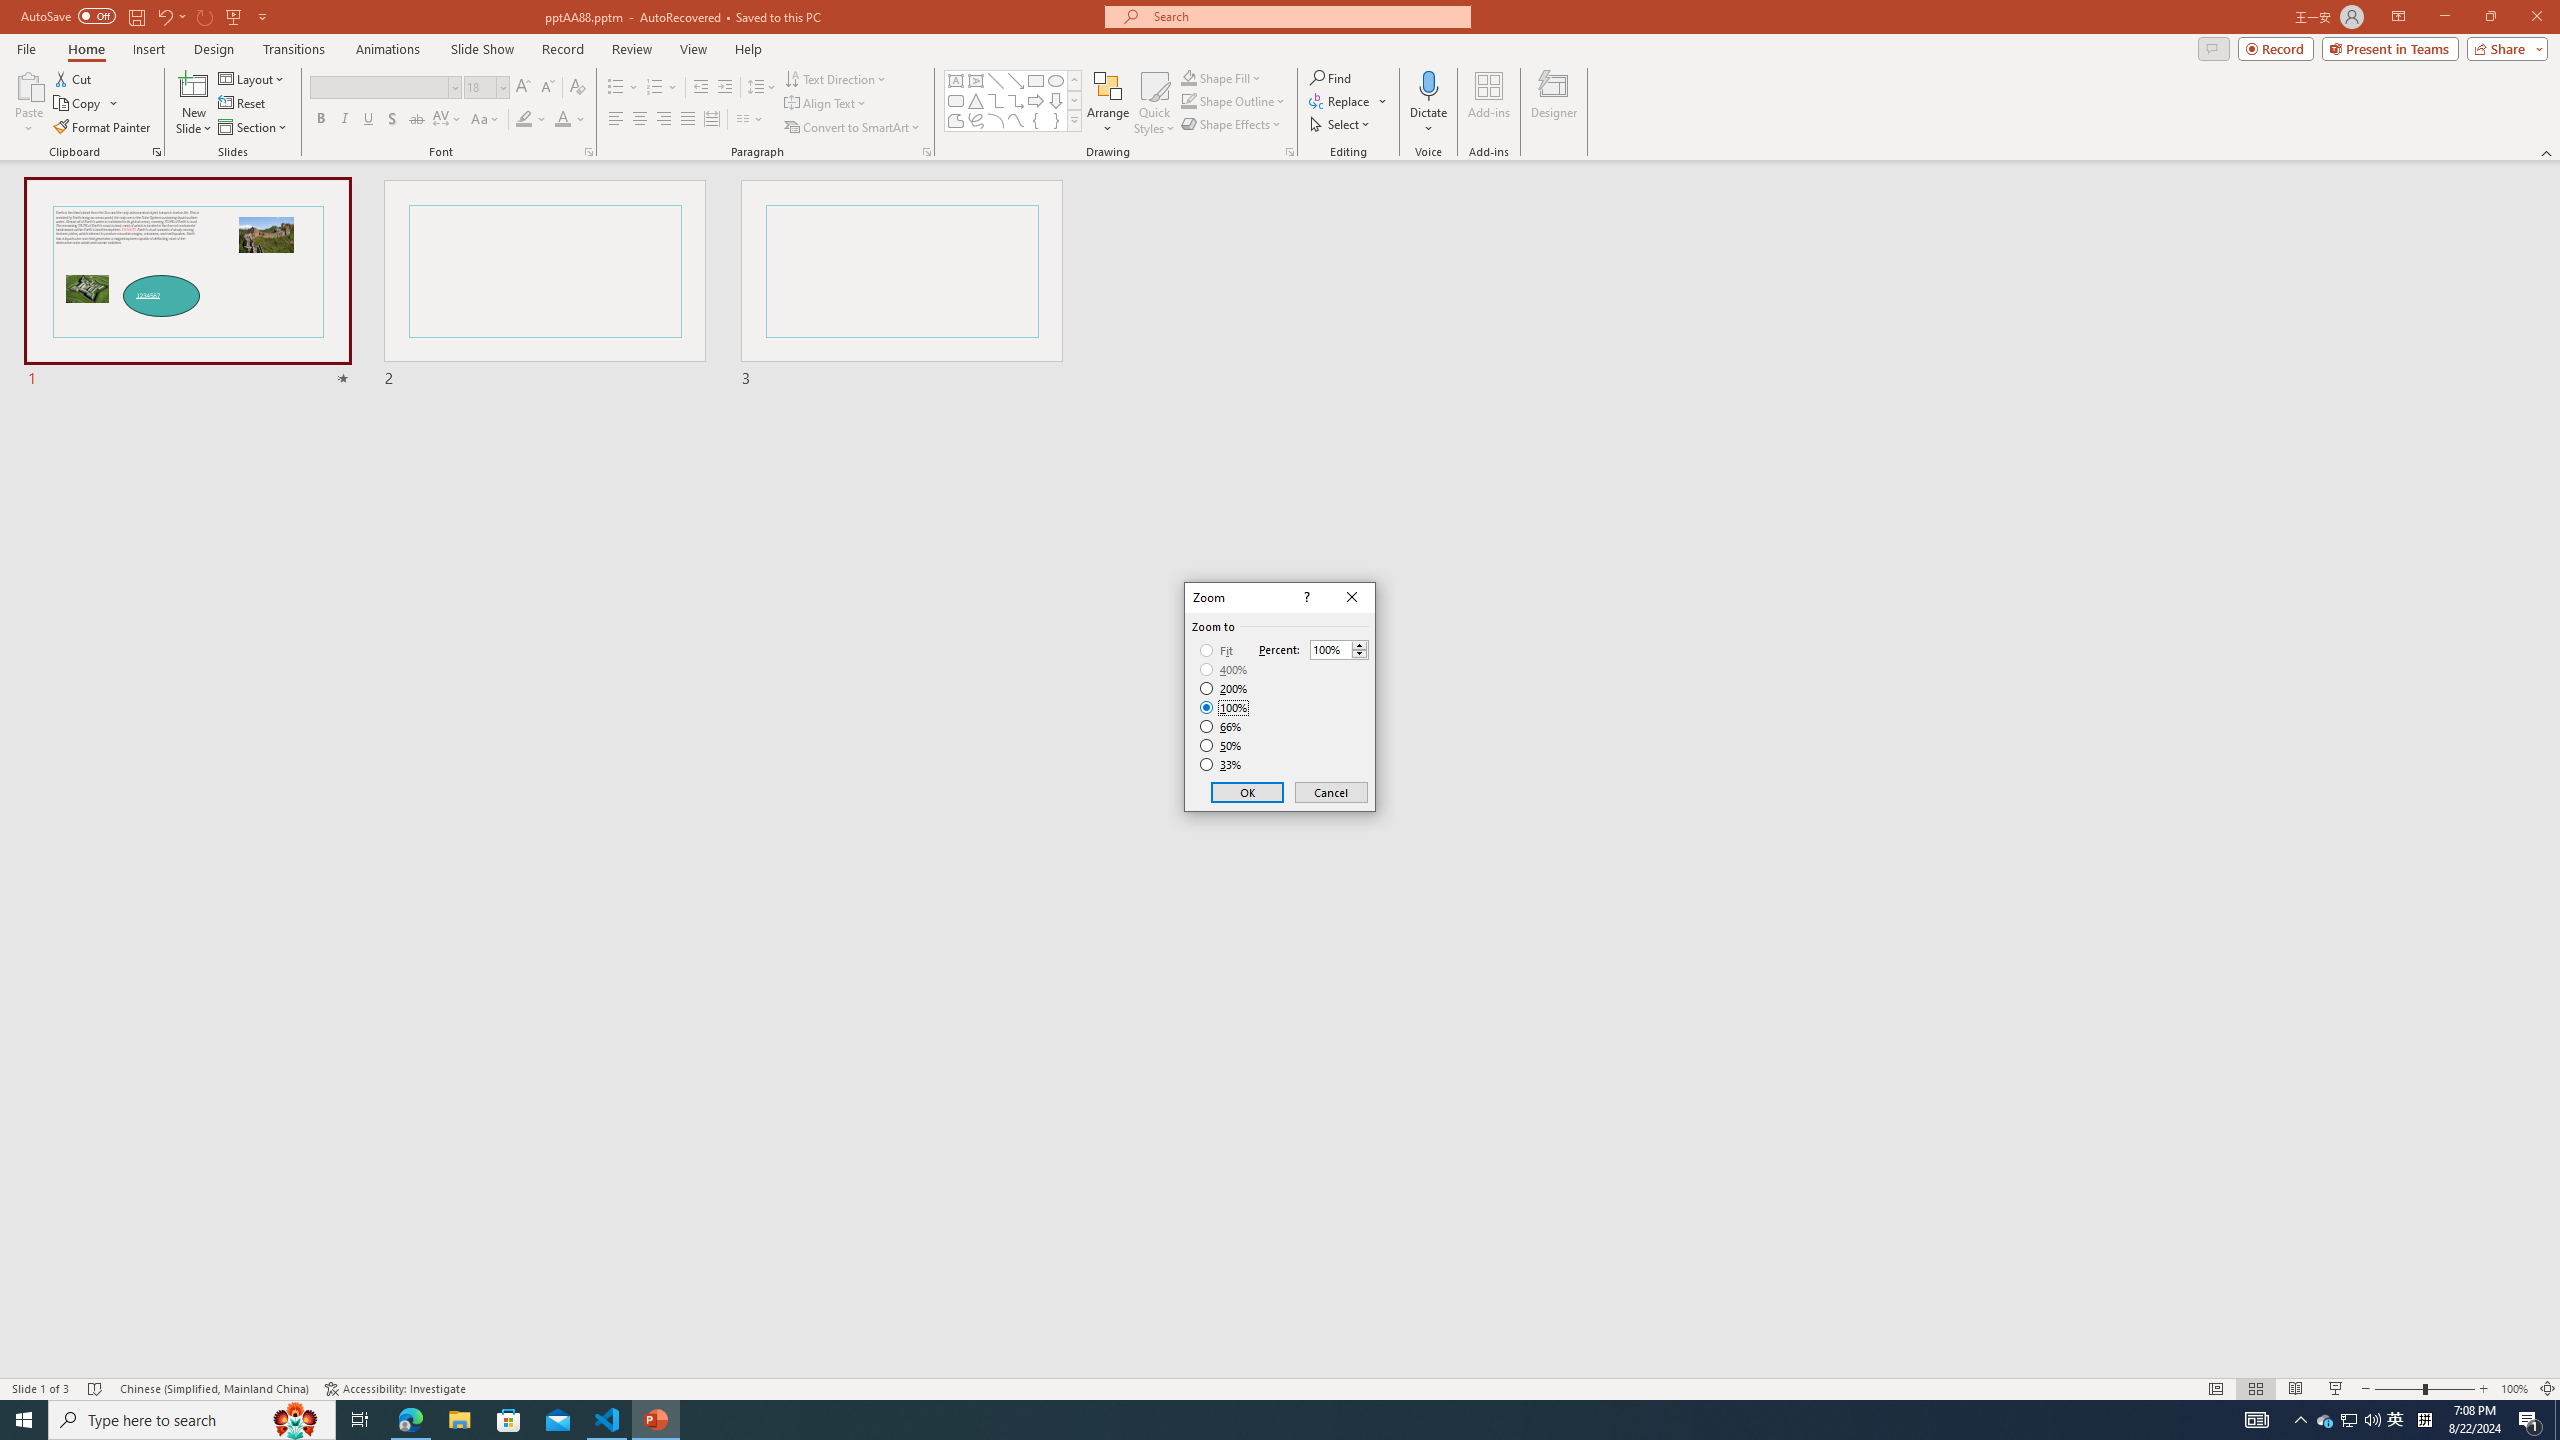  What do you see at coordinates (1188, 100) in the screenshot?
I see `Shape Outline Teal, Accent 1` at bounding box center [1188, 100].